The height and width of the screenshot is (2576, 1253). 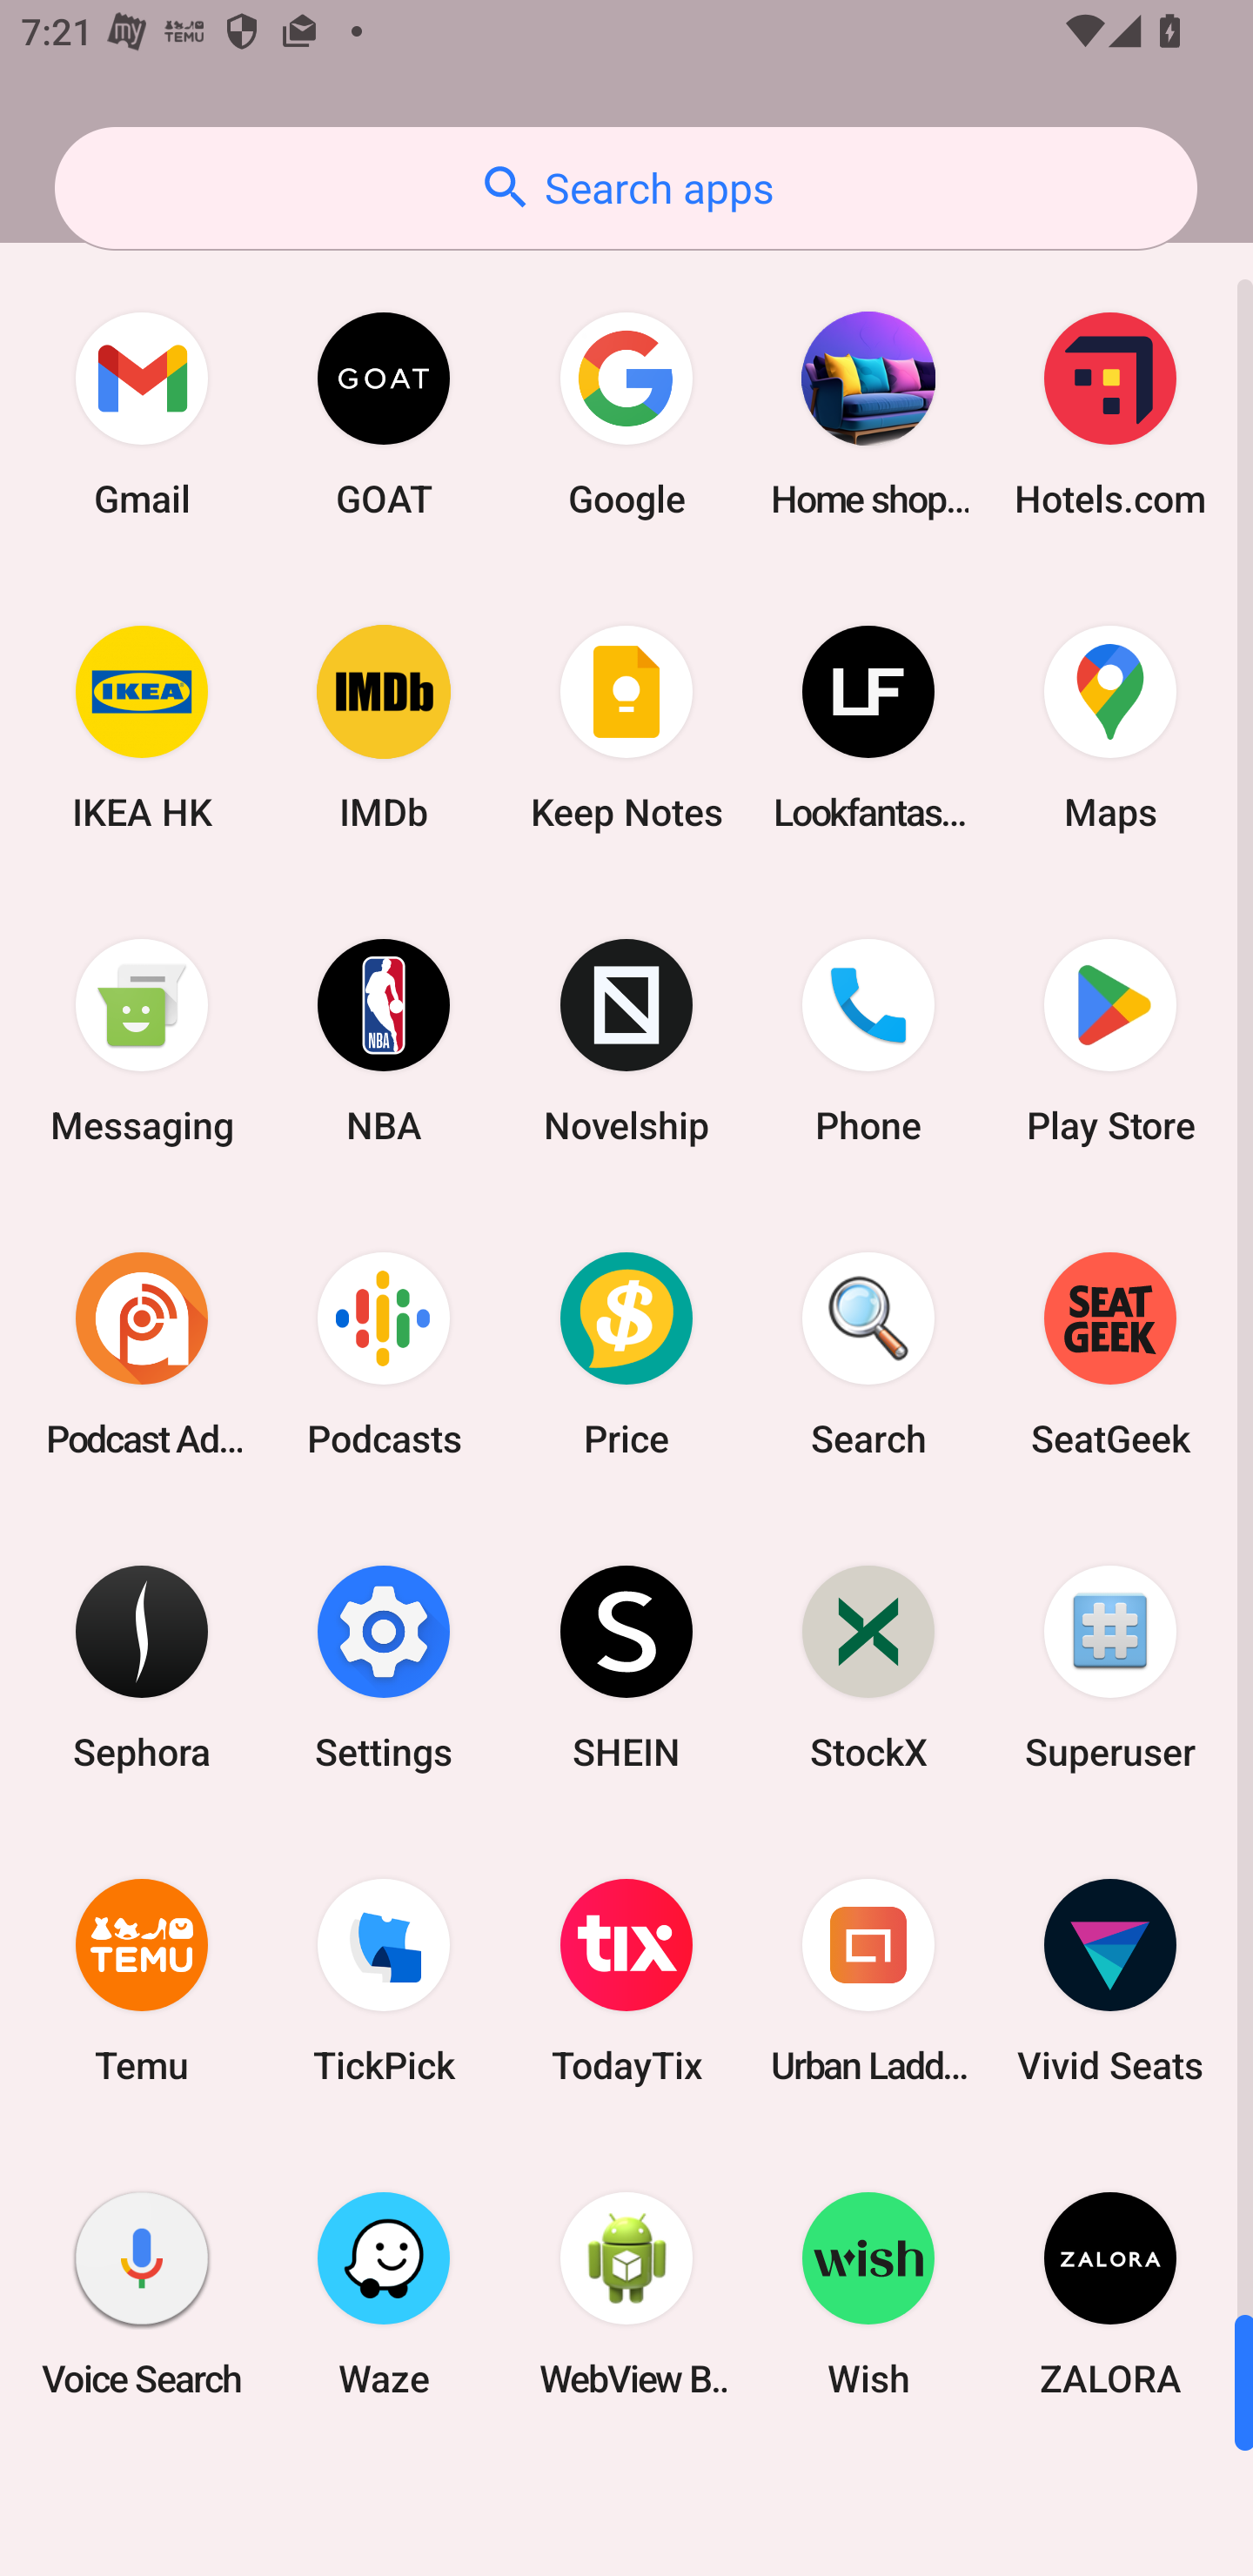 What do you see at coordinates (868, 1981) in the screenshot?
I see `Urban Ladder` at bounding box center [868, 1981].